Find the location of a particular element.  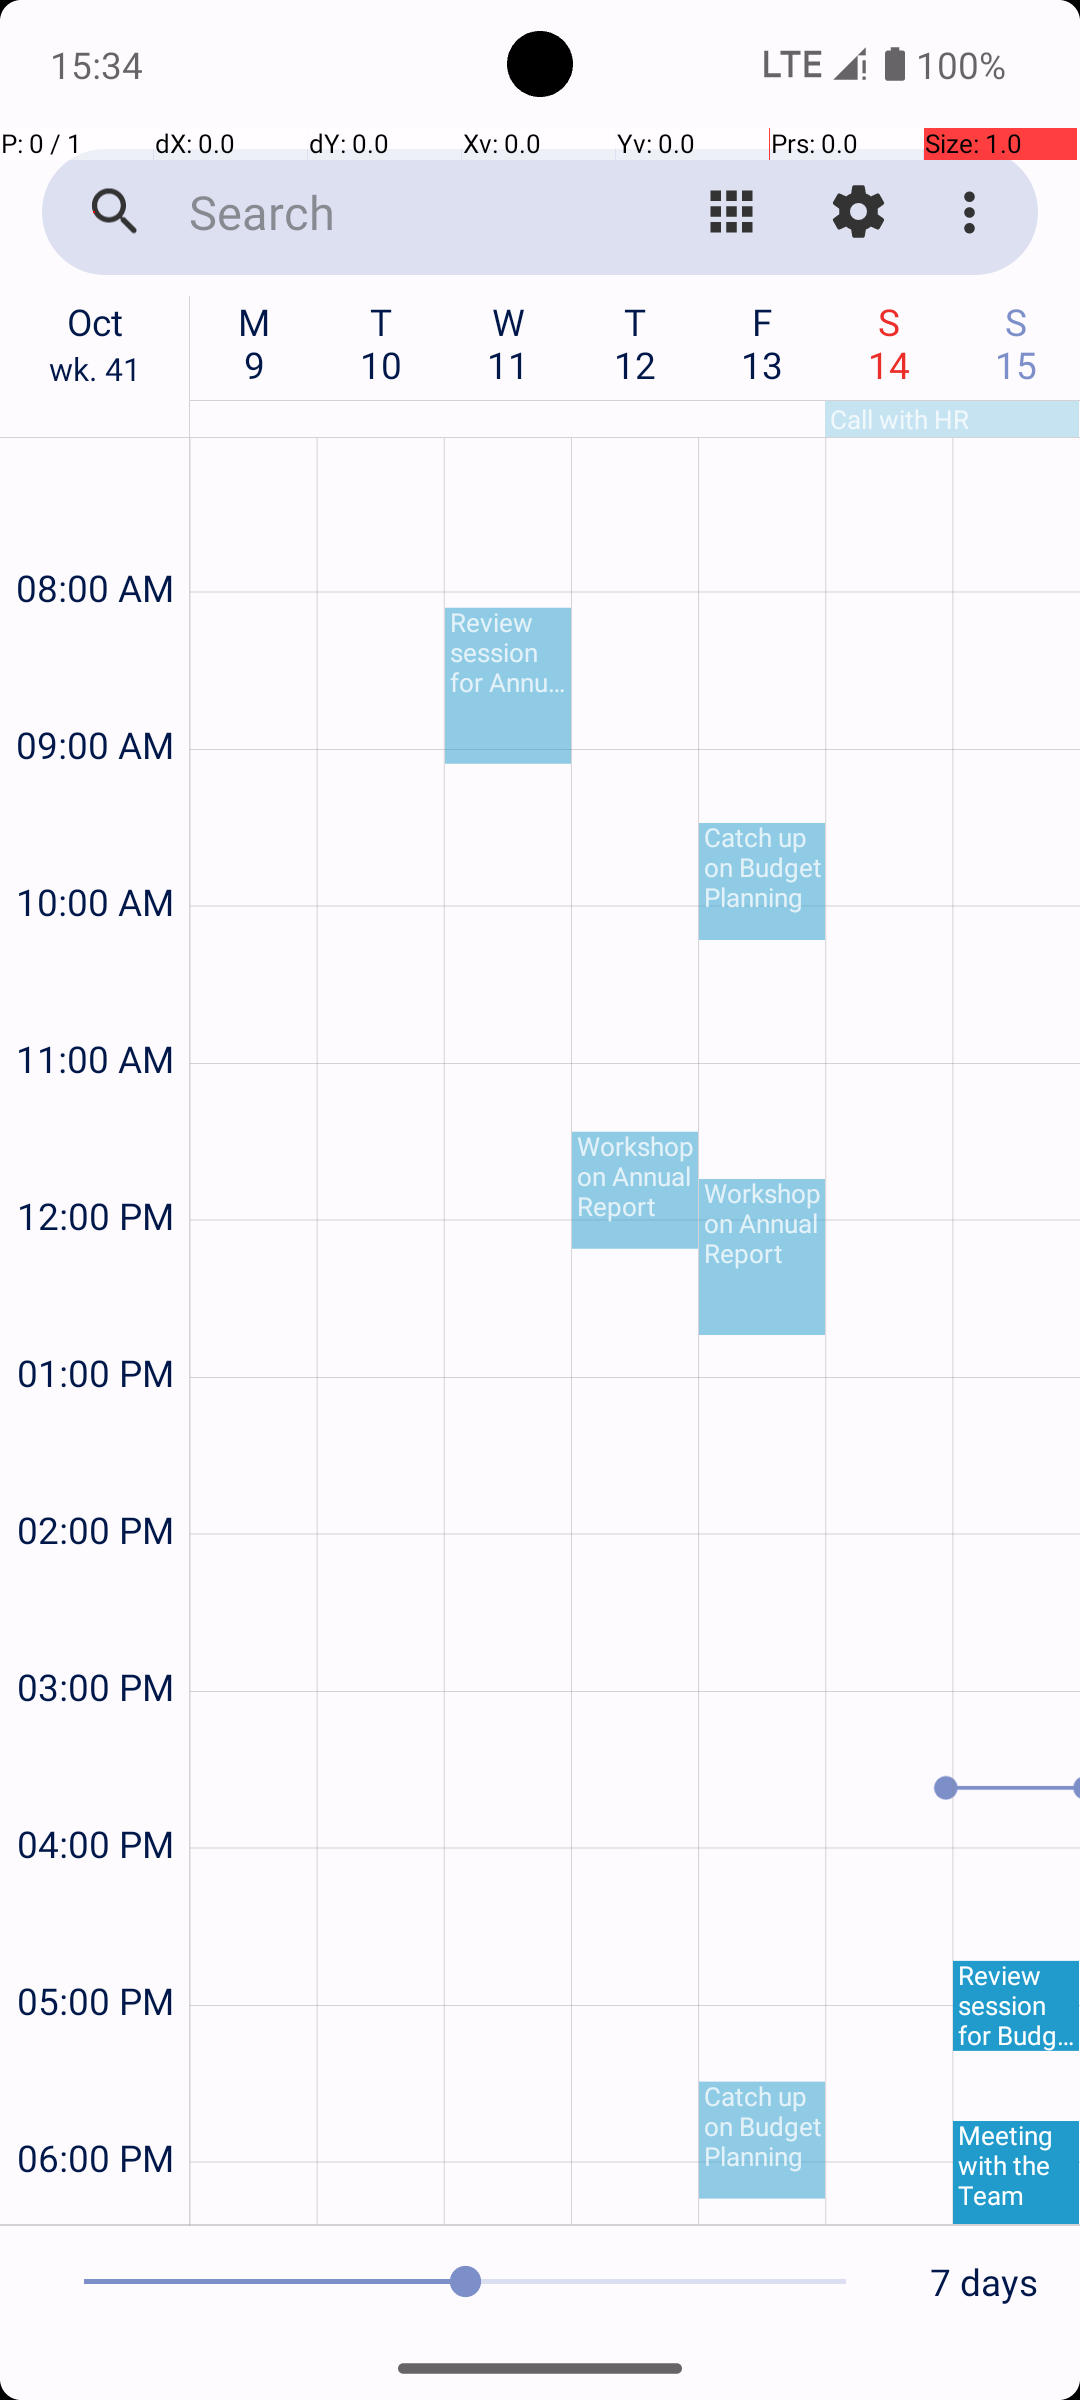

07:00 PM is located at coordinates (95, 2204).